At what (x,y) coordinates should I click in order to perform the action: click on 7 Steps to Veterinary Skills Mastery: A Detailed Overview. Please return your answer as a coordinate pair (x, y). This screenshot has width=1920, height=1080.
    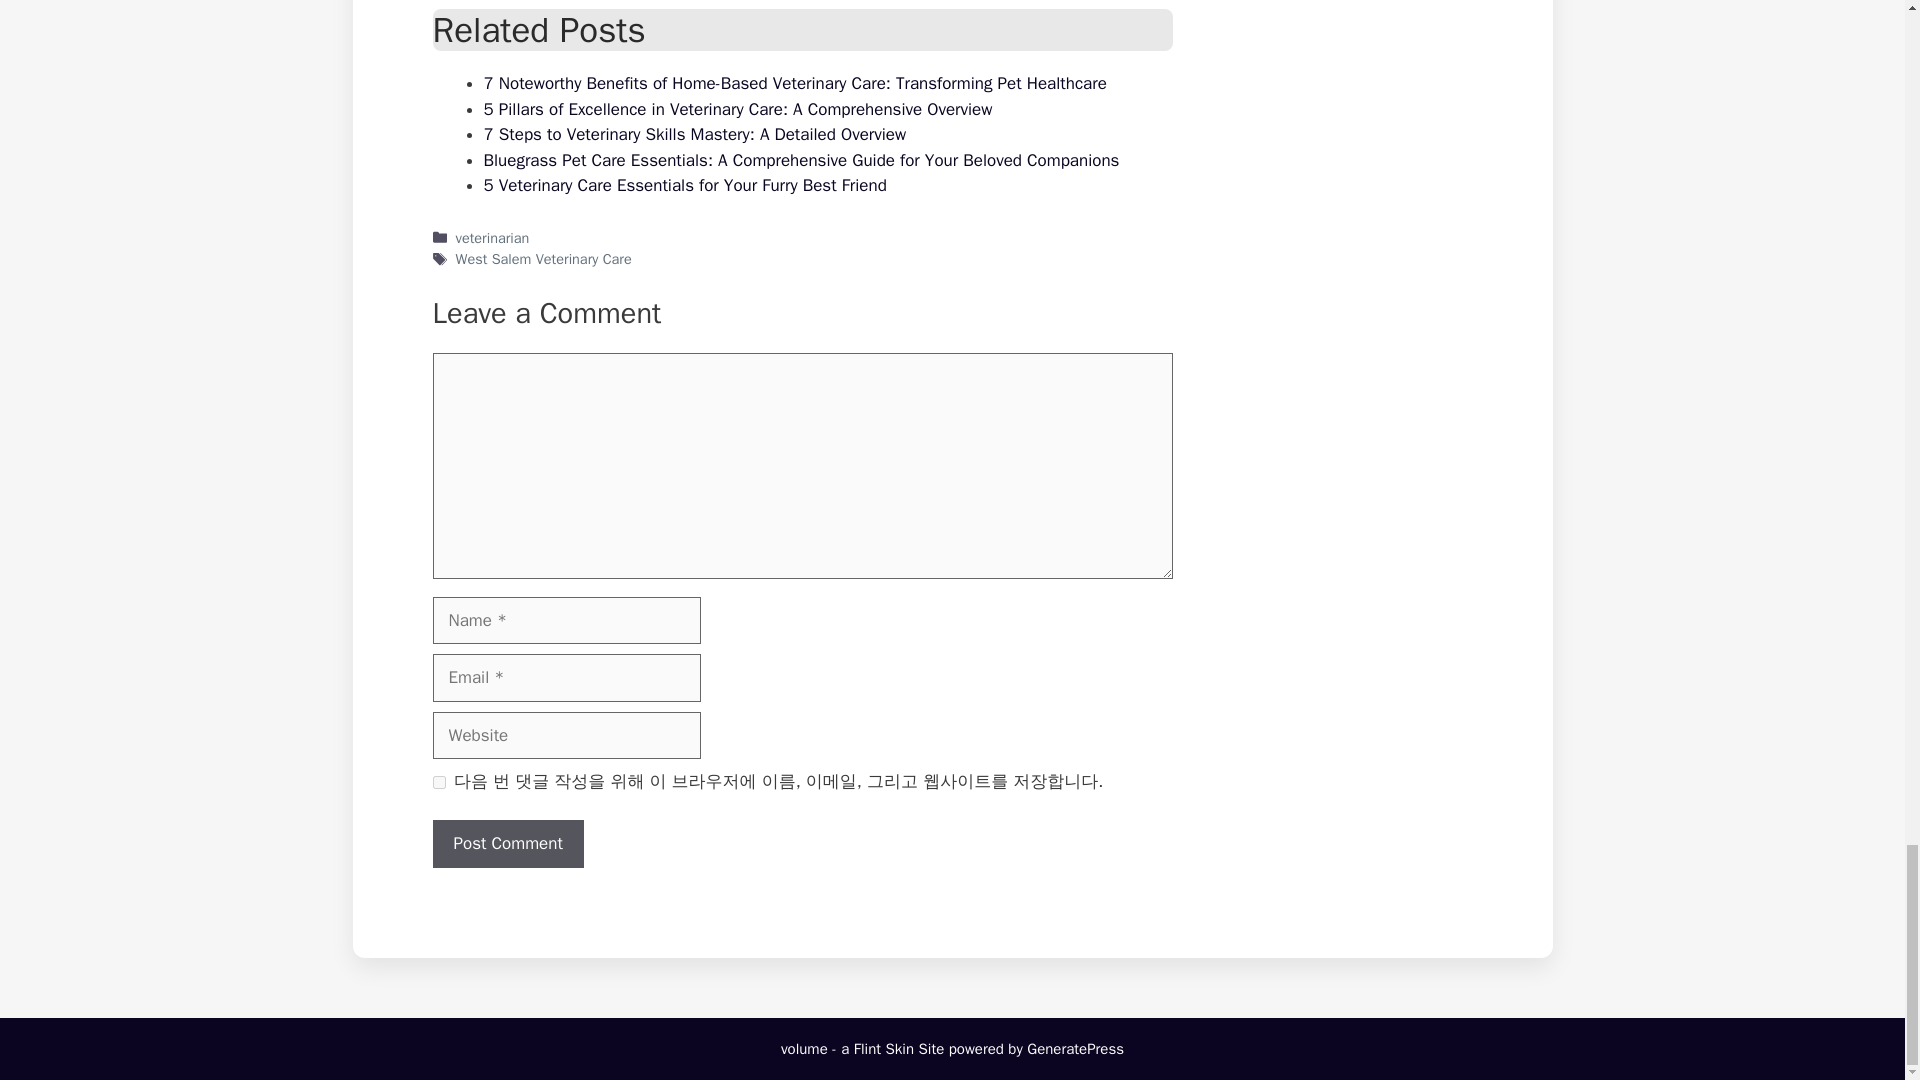
    Looking at the image, I should click on (694, 134).